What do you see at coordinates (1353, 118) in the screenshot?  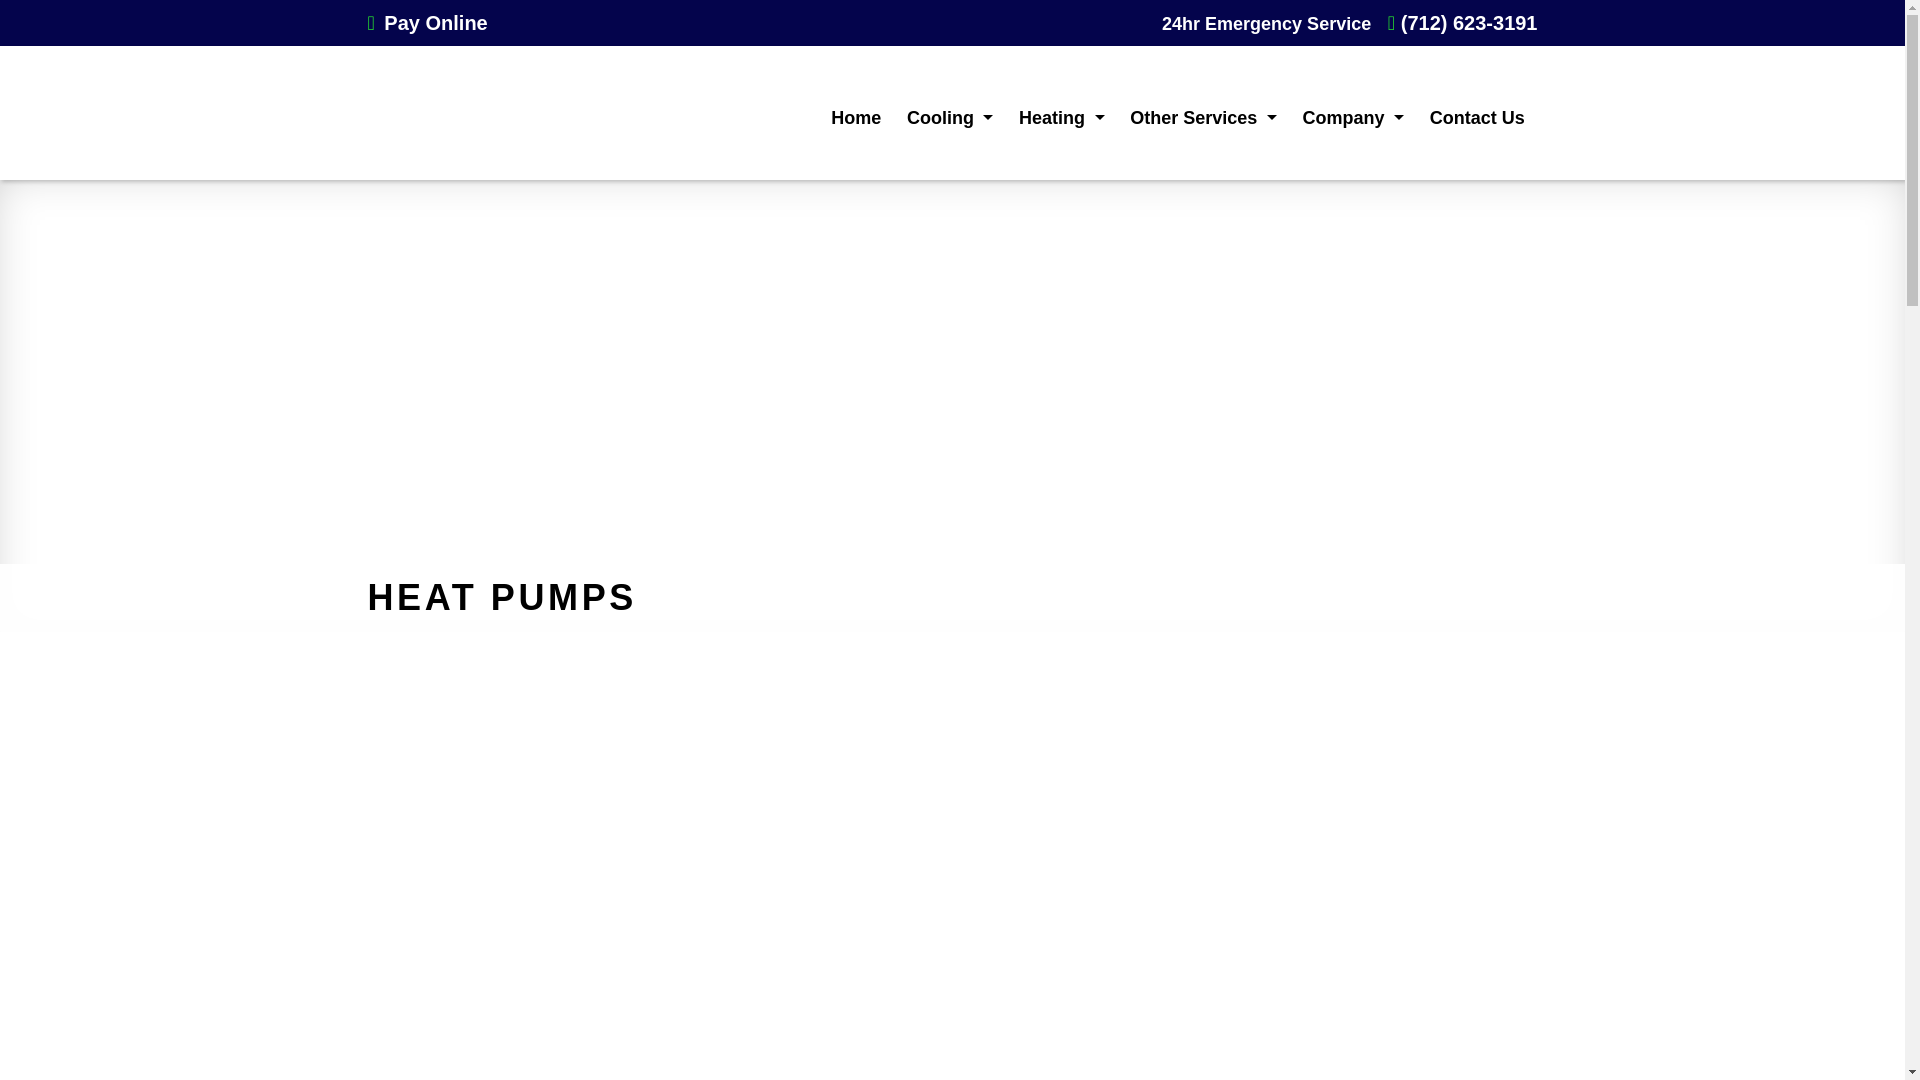 I see `Company` at bounding box center [1353, 118].